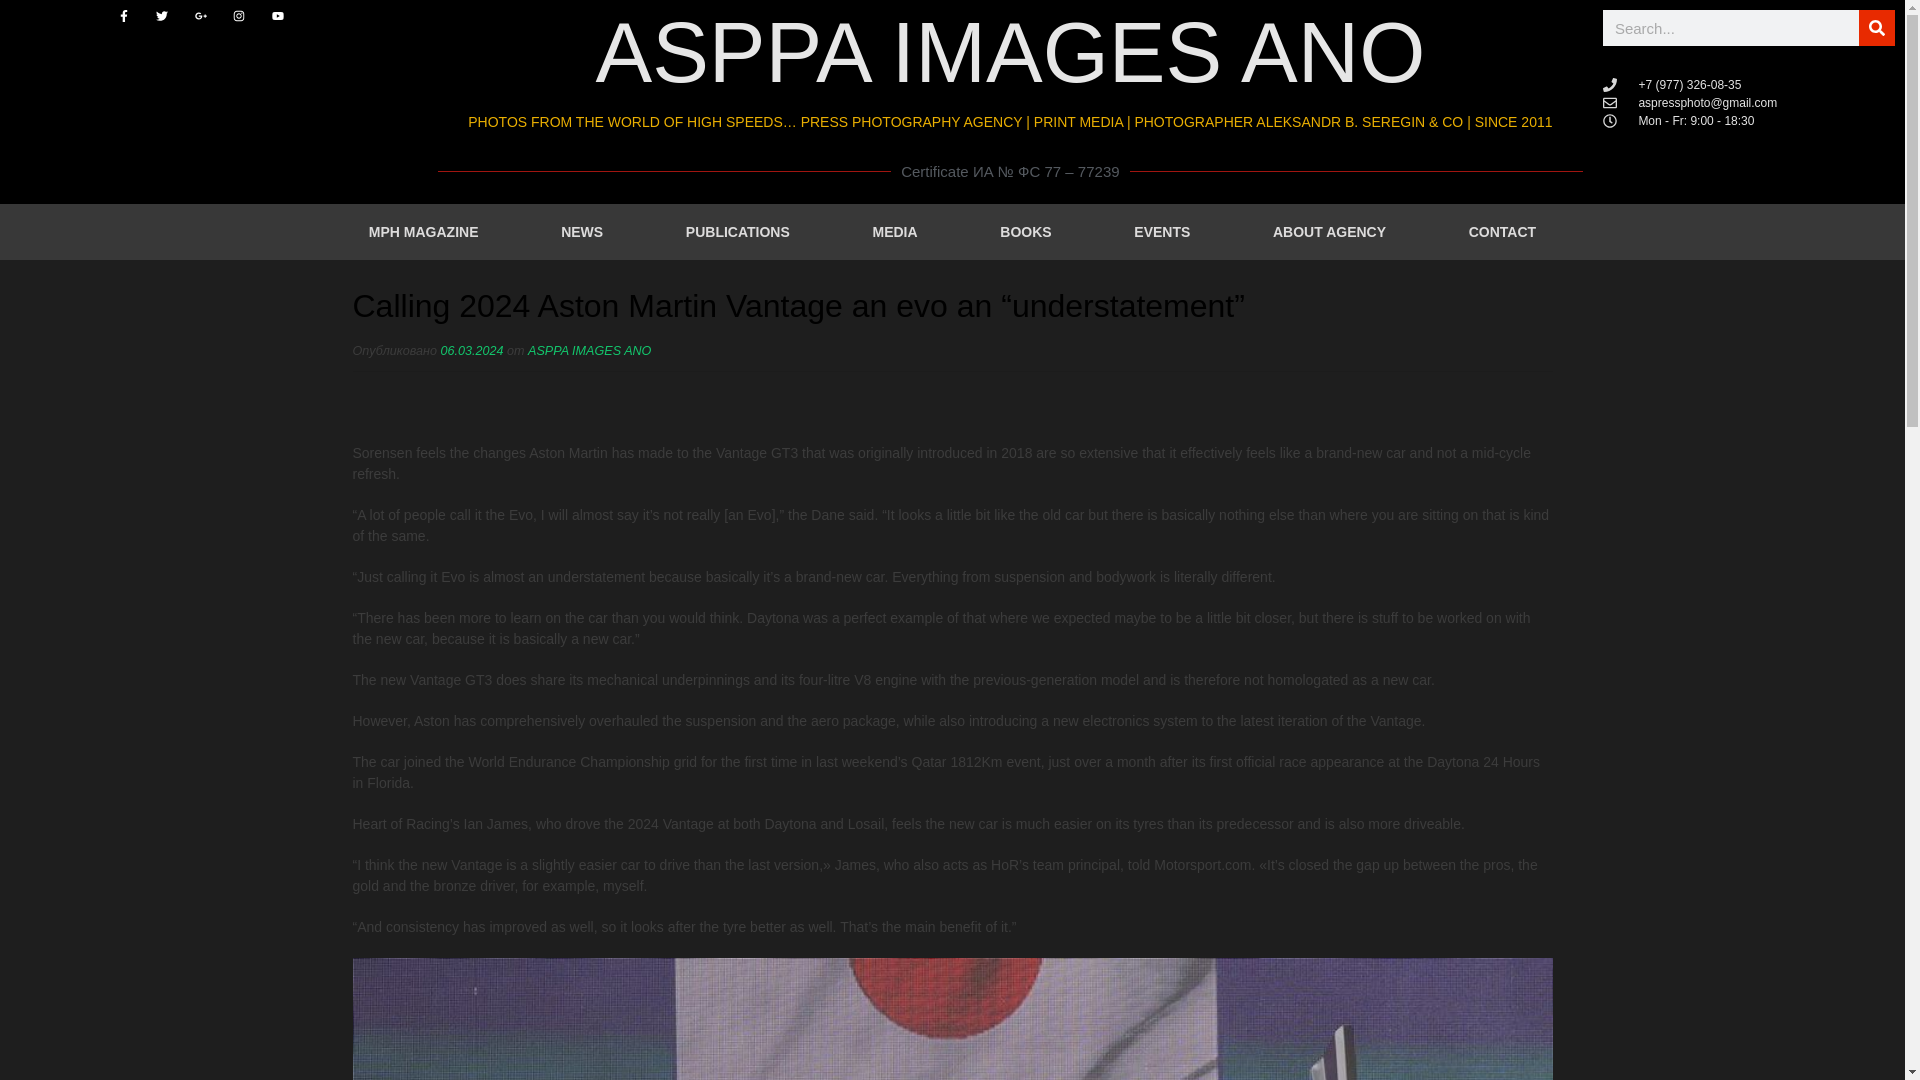  What do you see at coordinates (1501, 232) in the screenshot?
I see `CONTACT` at bounding box center [1501, 232].